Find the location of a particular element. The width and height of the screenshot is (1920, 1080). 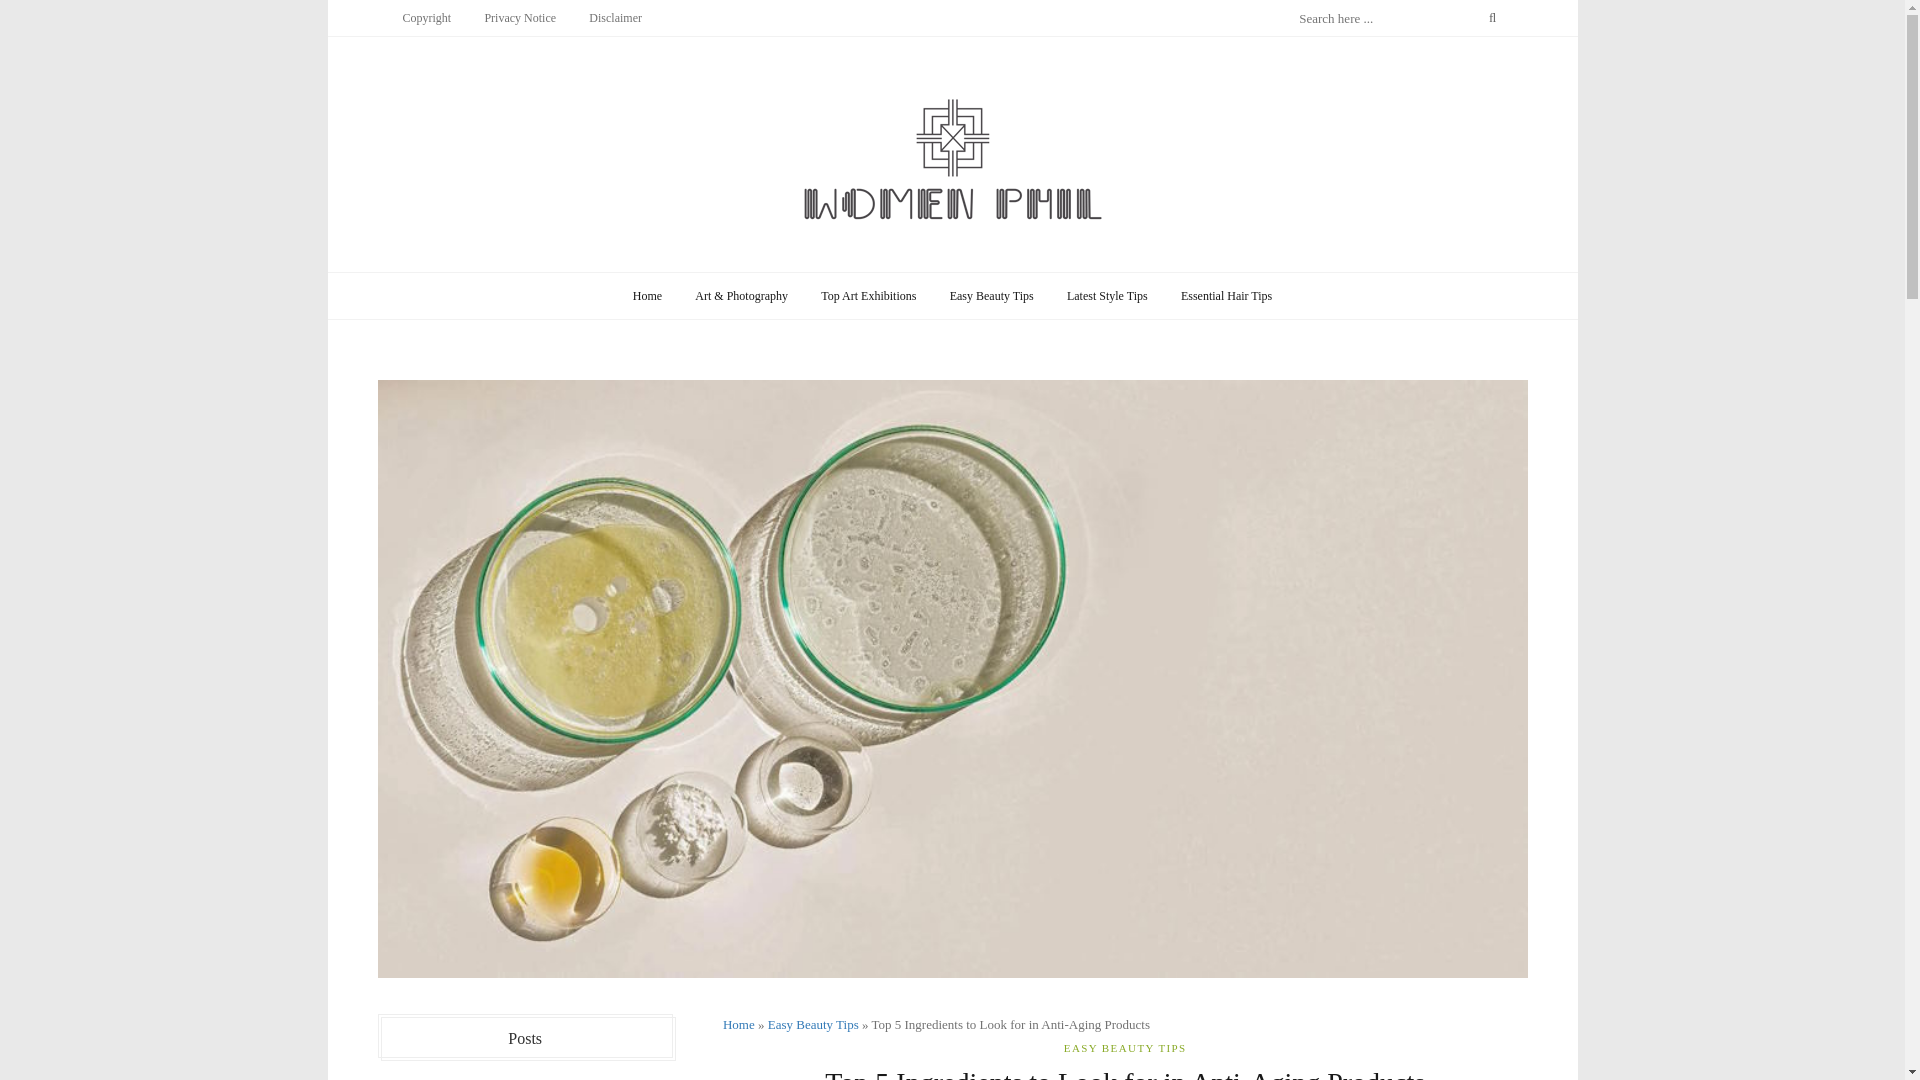

Easy Beauty Tips is located at coordinates (992, 296).